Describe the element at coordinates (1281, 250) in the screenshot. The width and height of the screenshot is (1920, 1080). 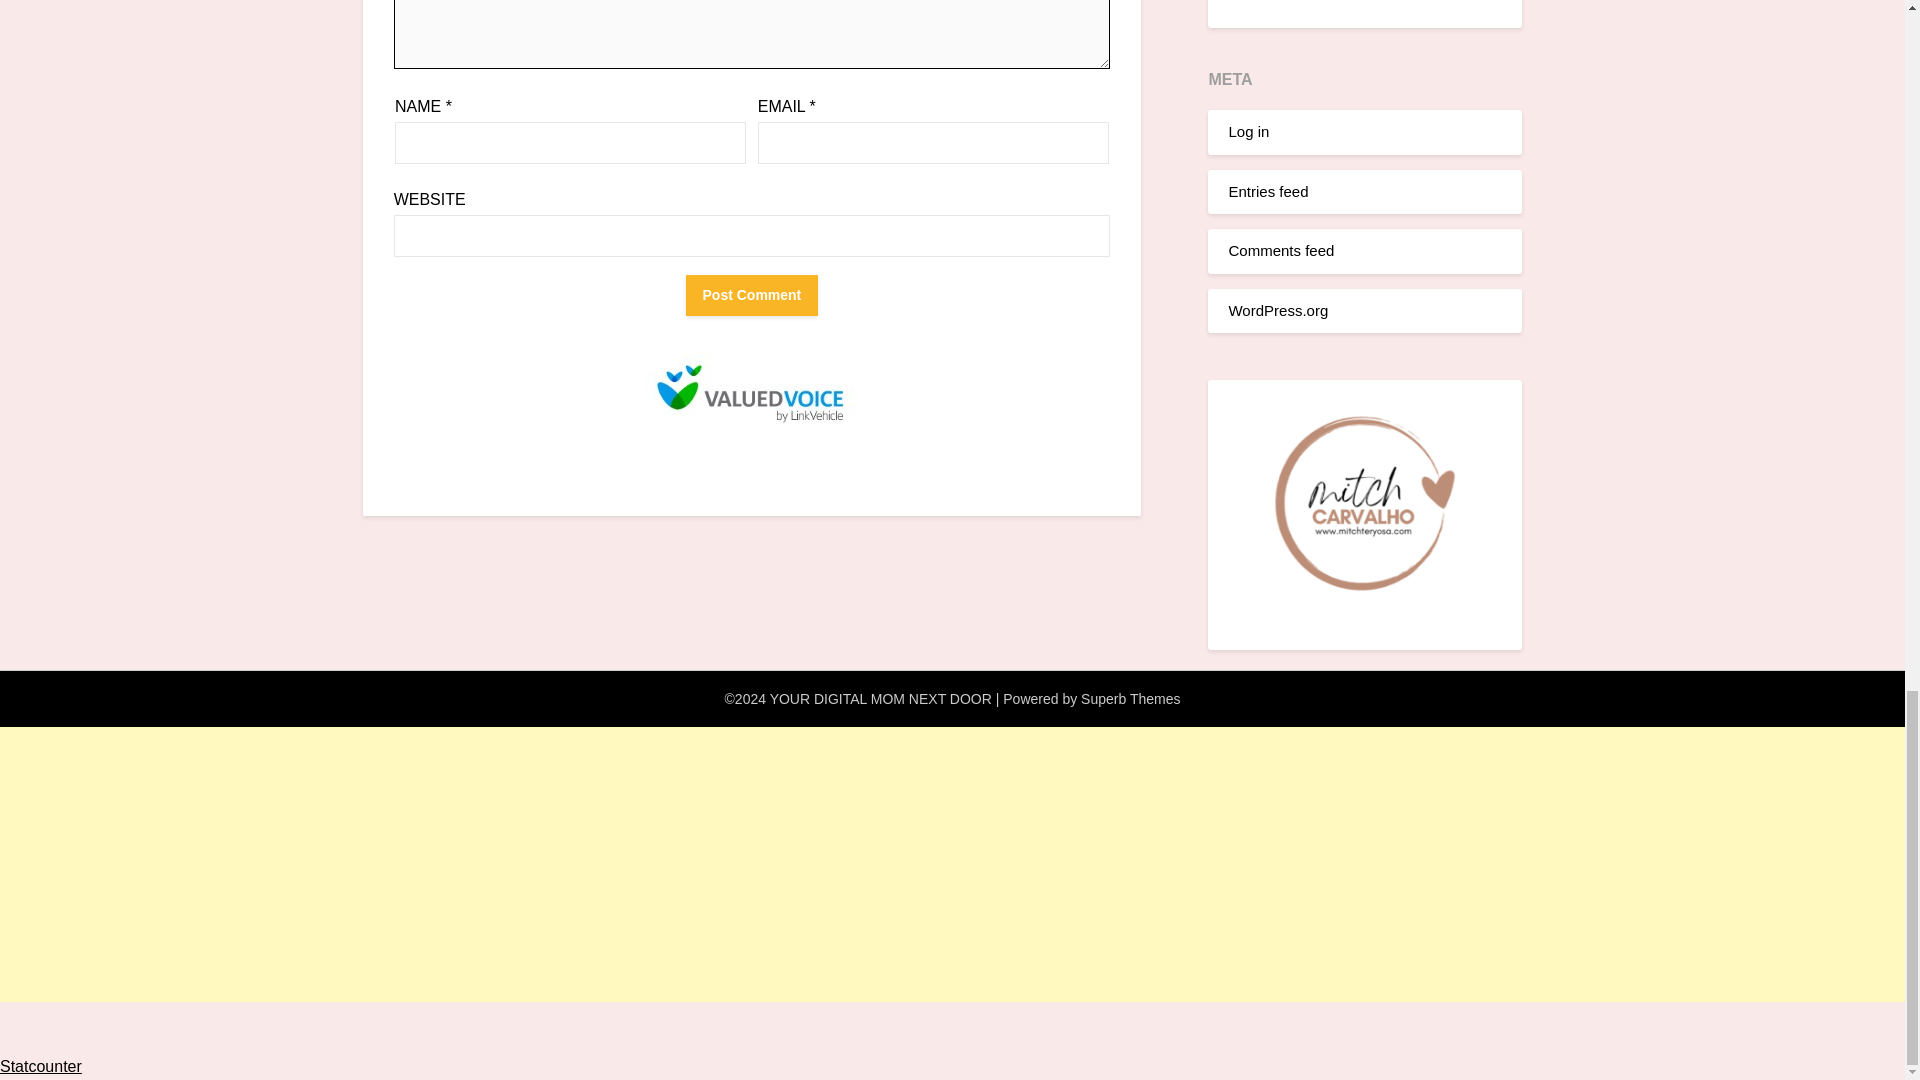
I see `Comments feed` at that location.